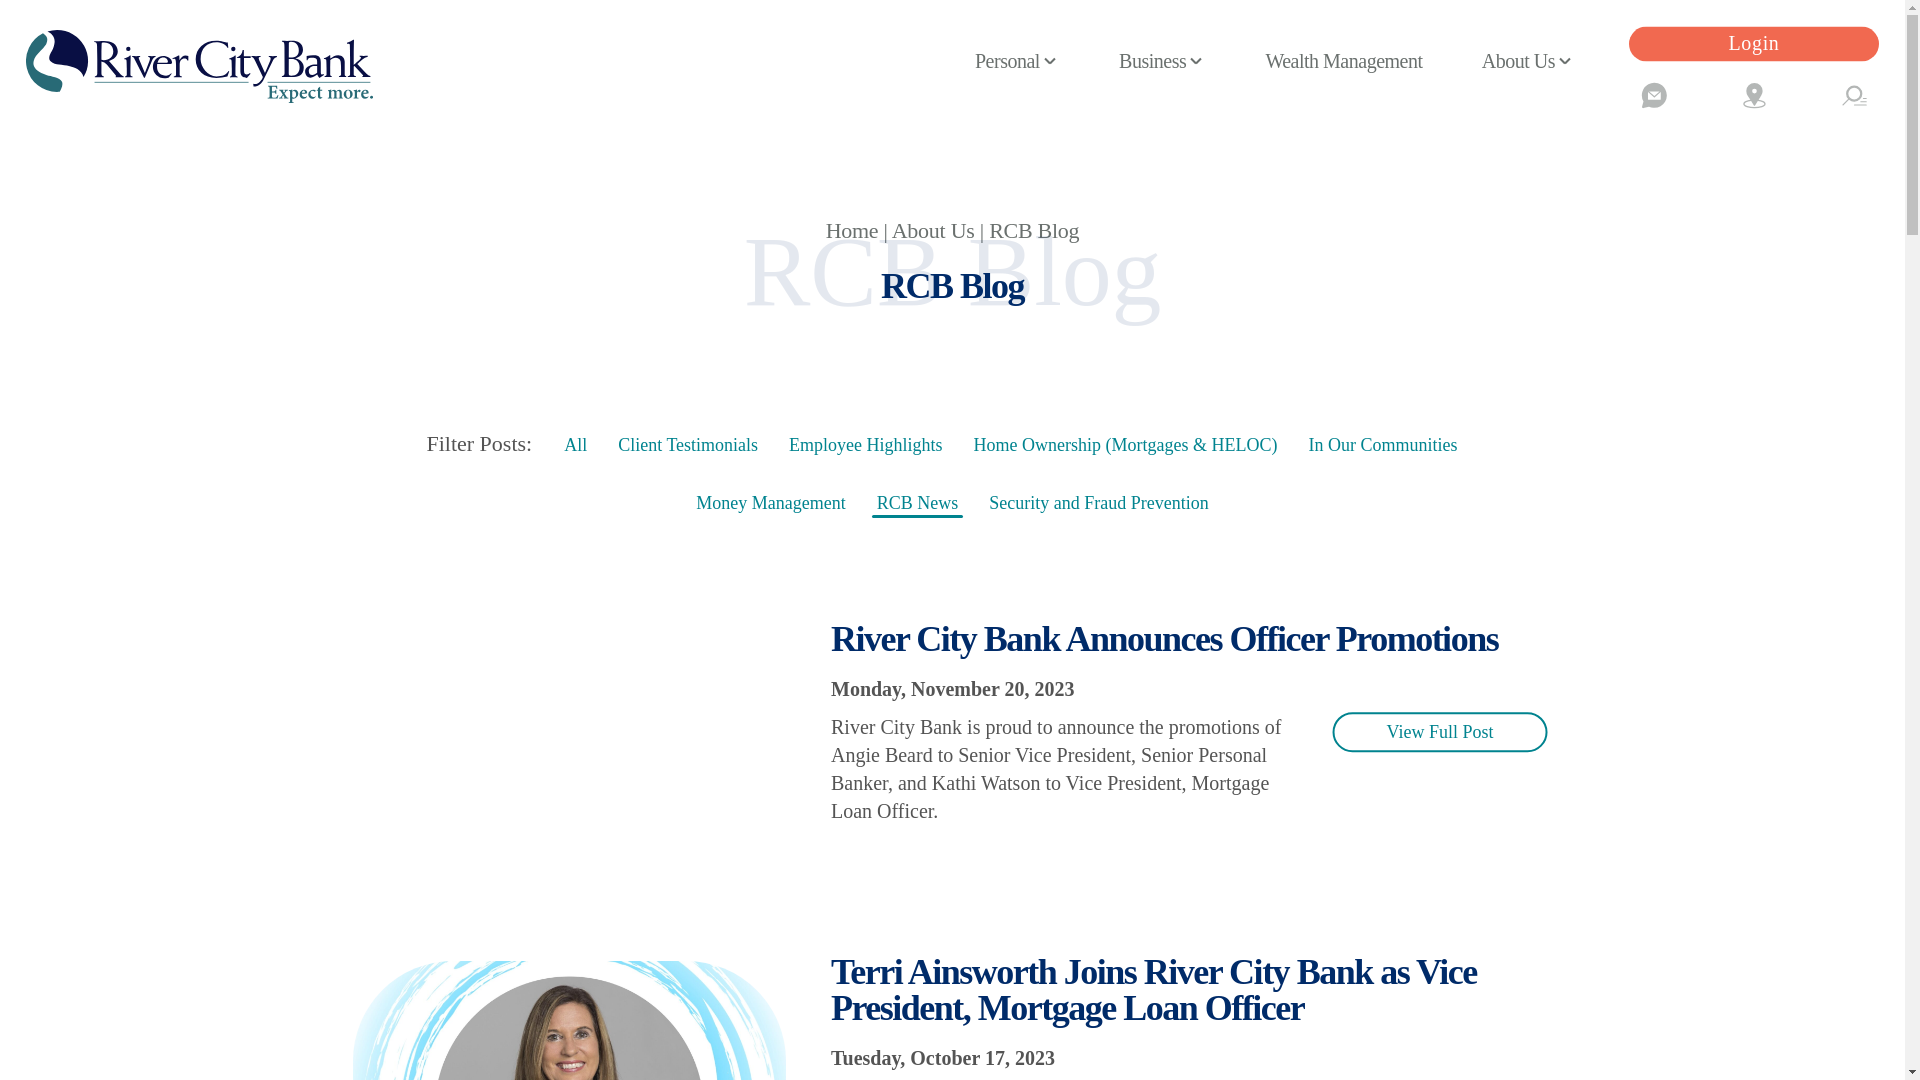 The width and height of the screenshot is (1920, 1080). Describe the element at coordinates (852, 230) in the screenshot. I see `Home` at that location.